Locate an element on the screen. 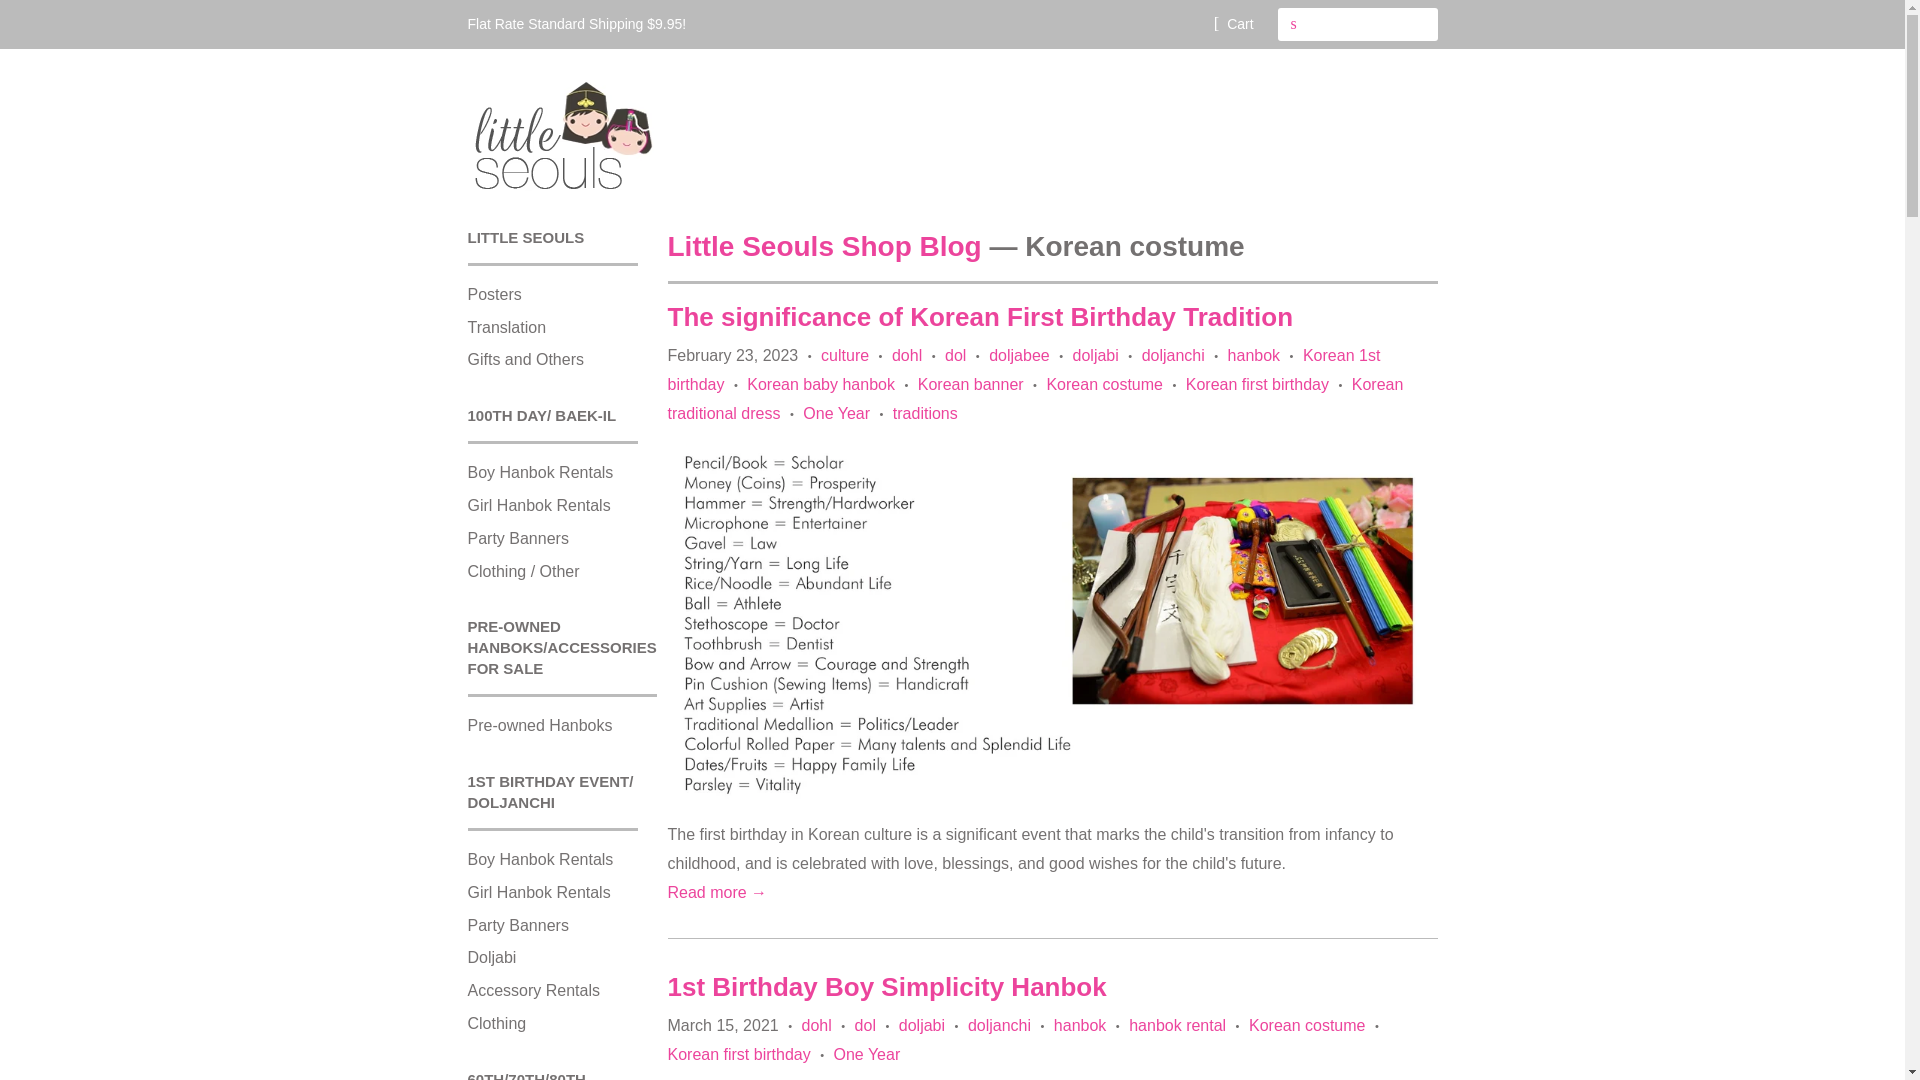  Cart is located at coordinates (1233, 23).